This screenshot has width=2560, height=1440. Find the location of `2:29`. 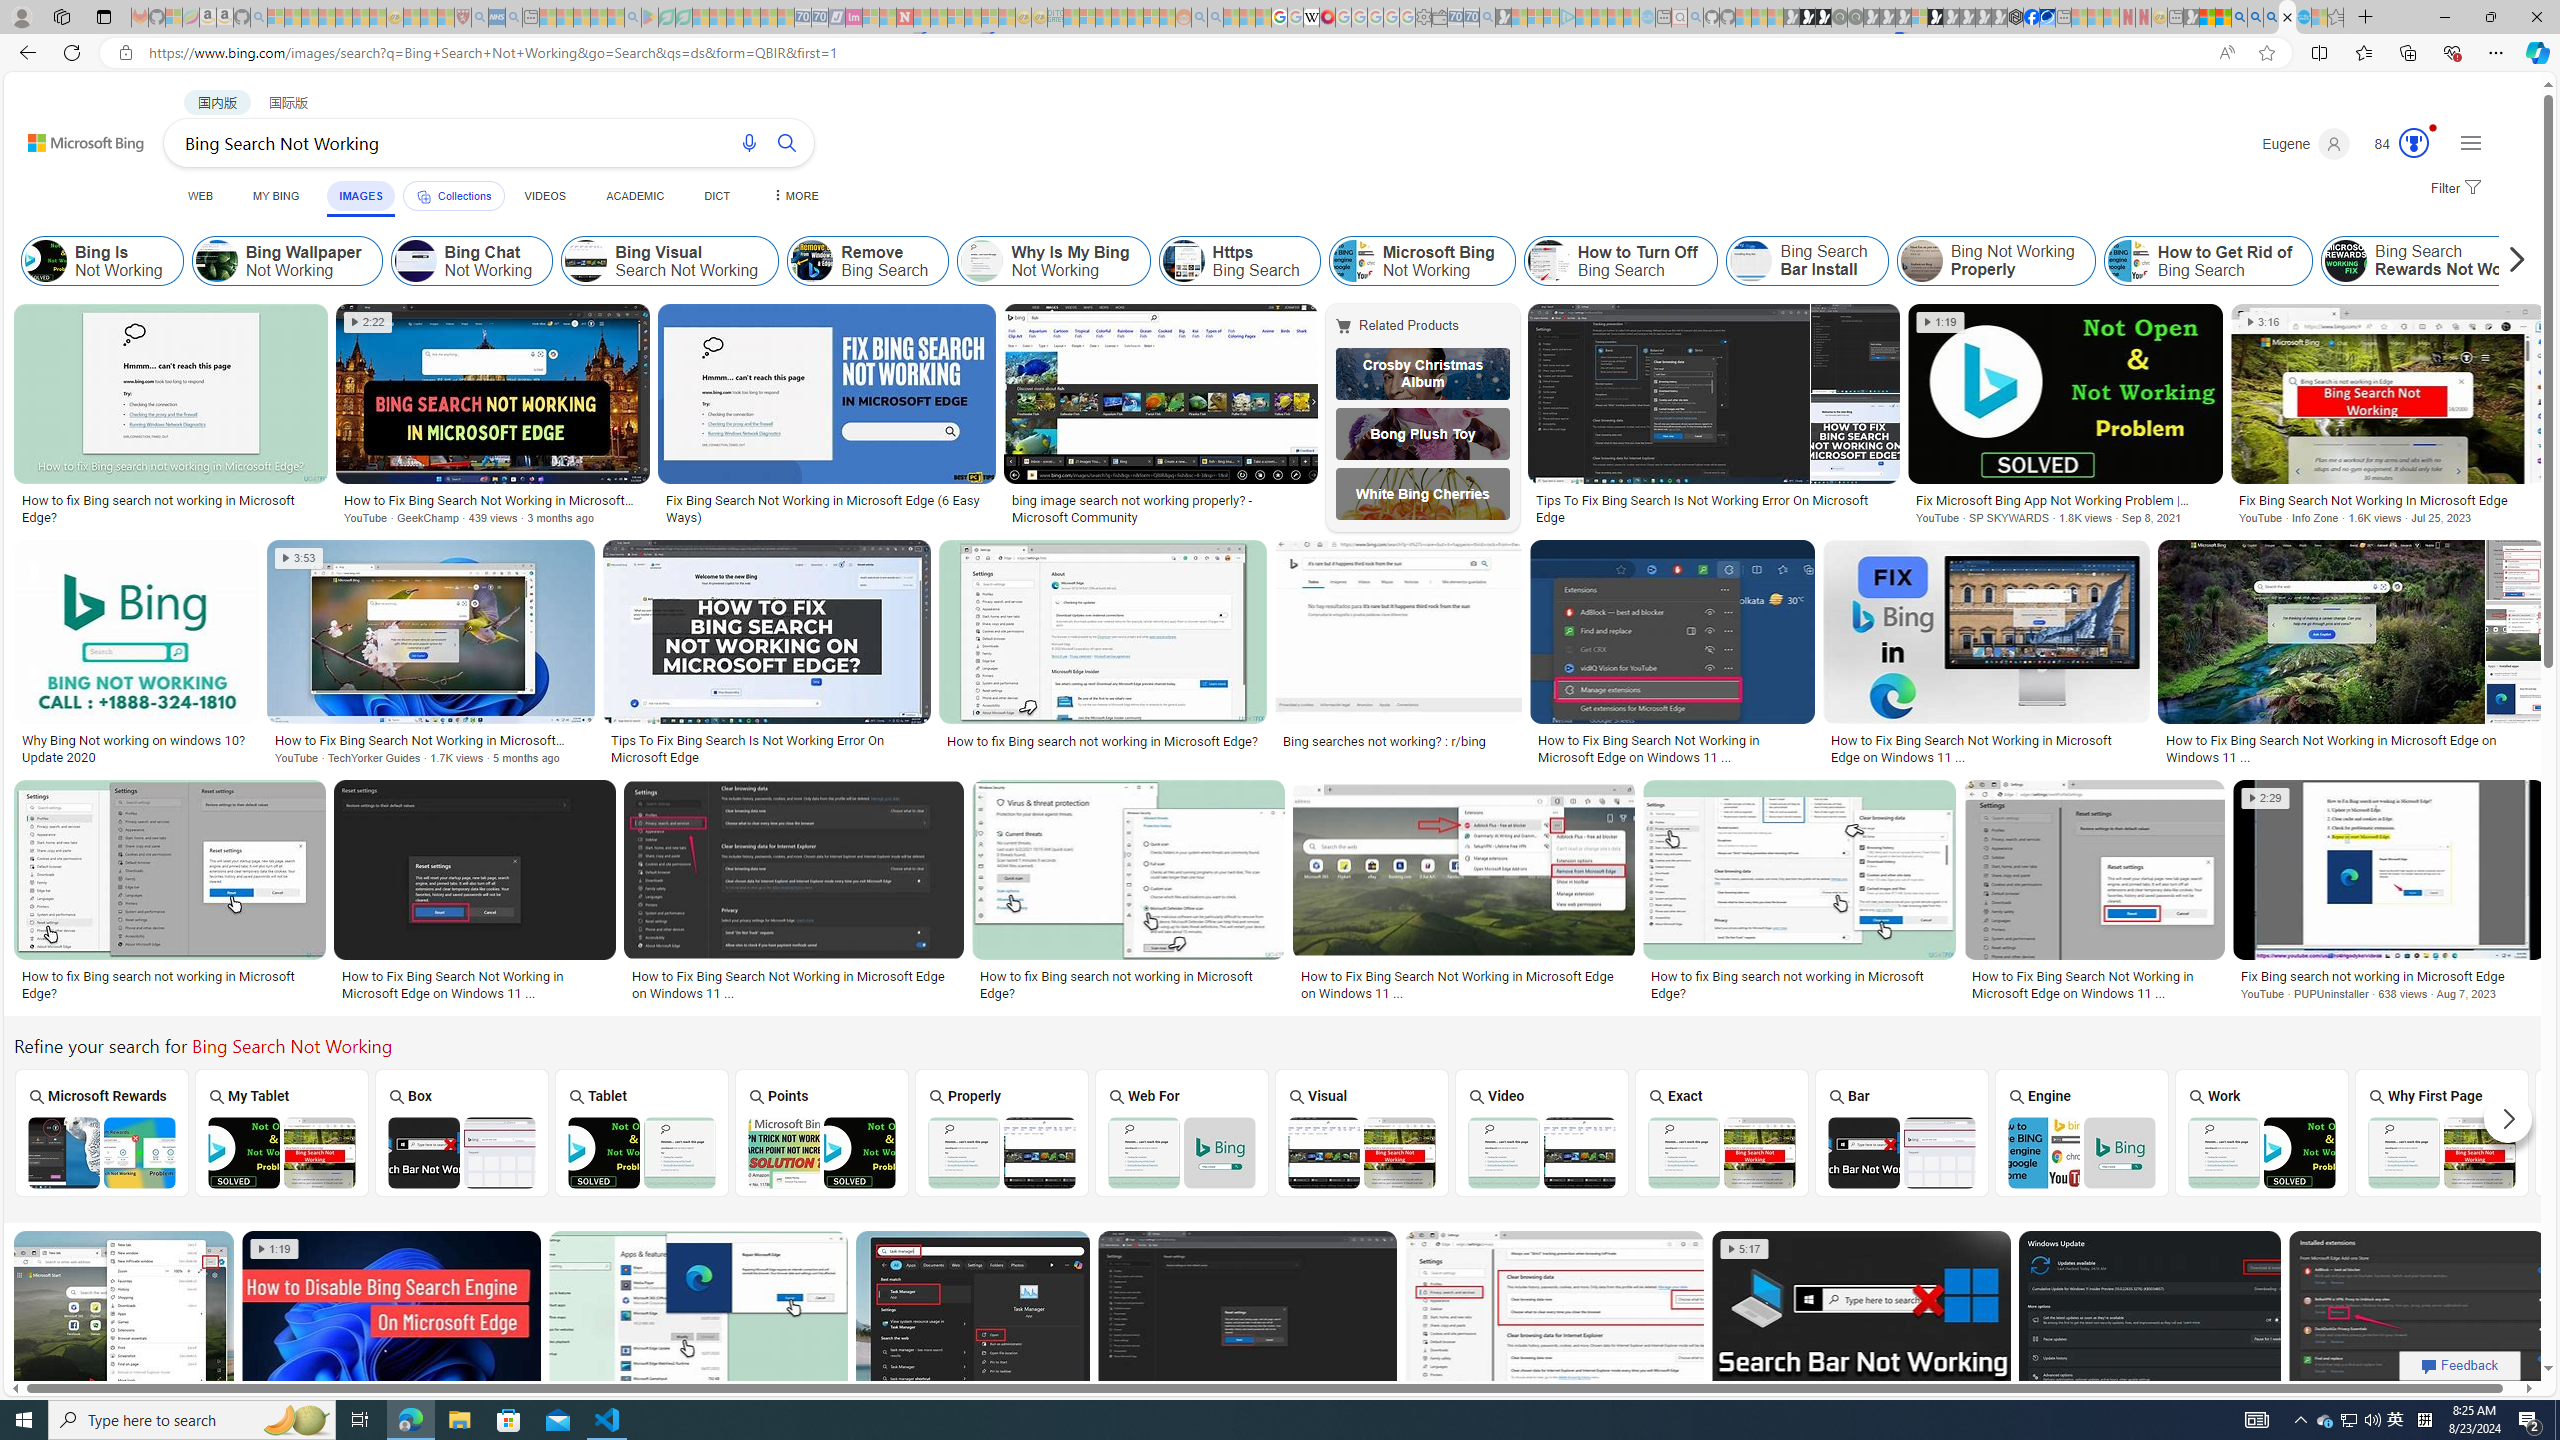

2:29 is located at coordinates (2265, 798).